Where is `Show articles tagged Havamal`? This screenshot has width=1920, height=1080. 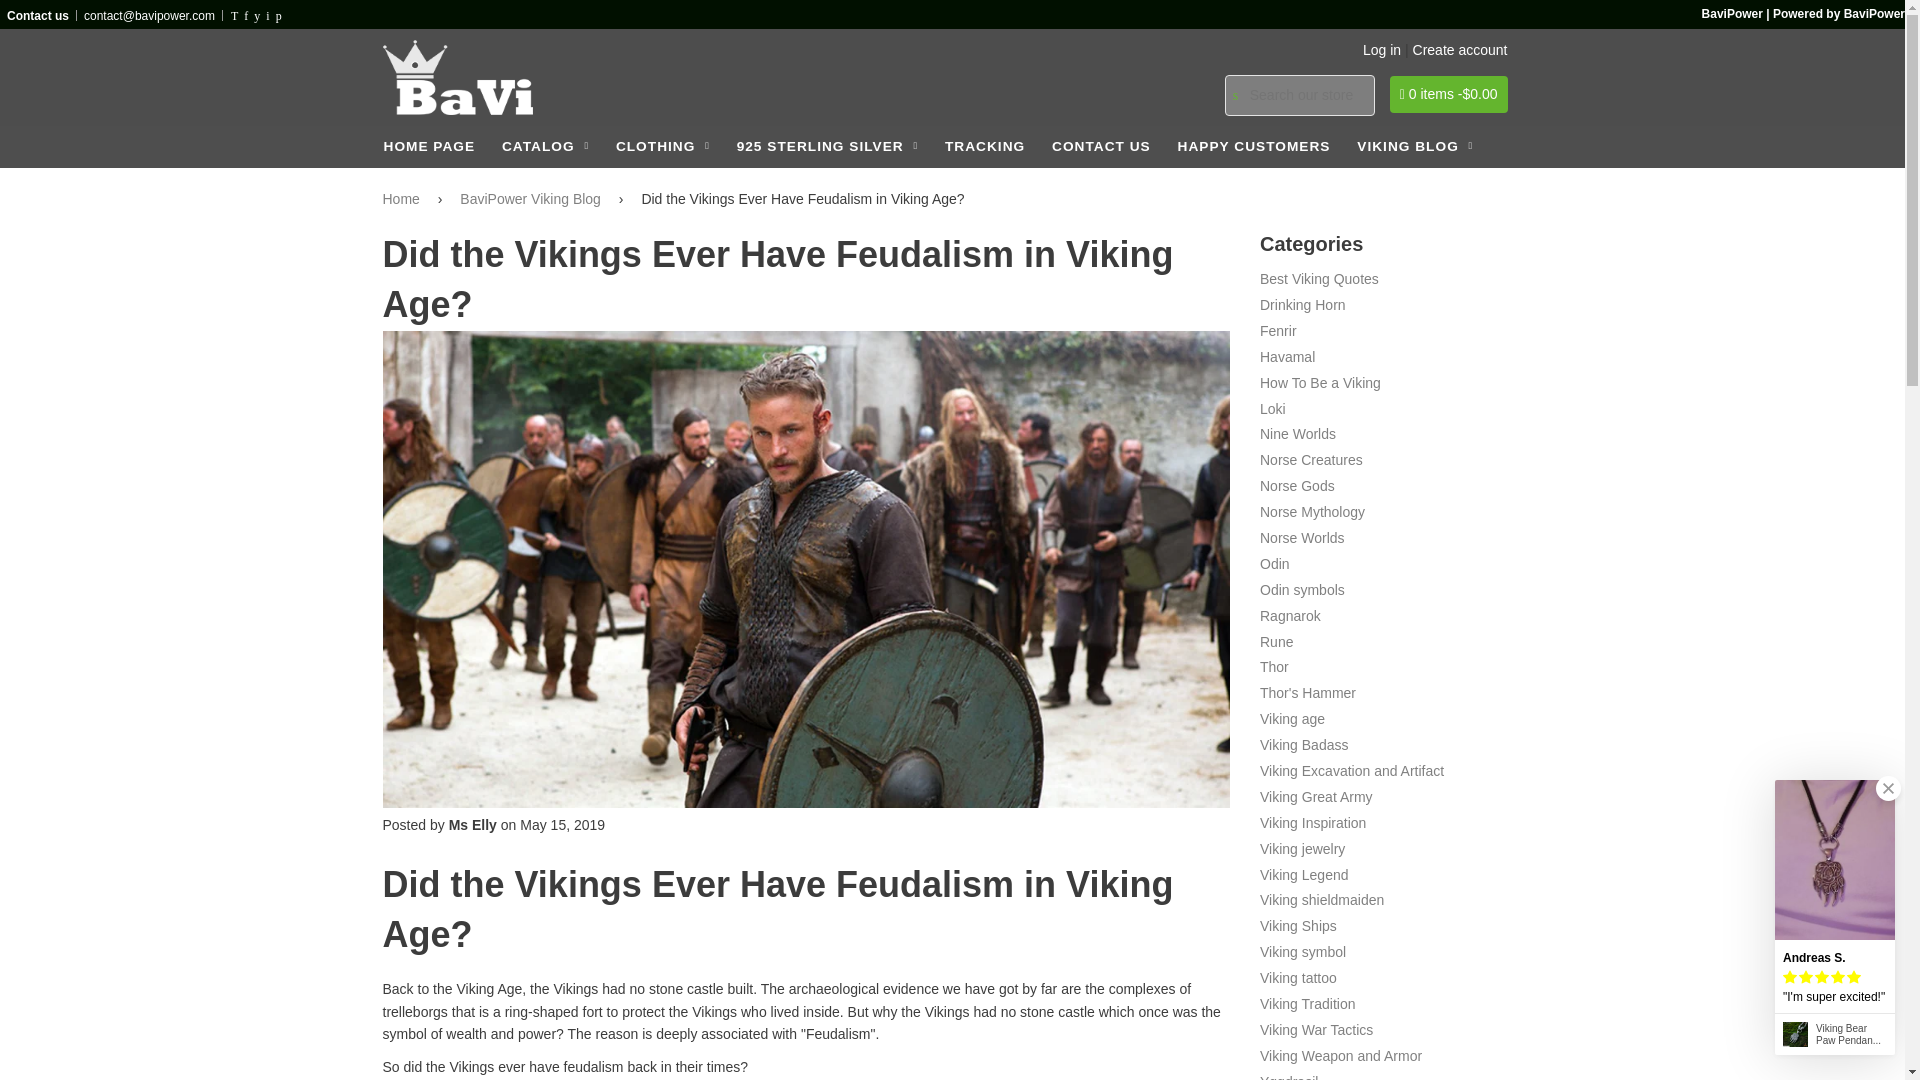
Show articles tagged Havamal is located at coordinates (1287, 356).